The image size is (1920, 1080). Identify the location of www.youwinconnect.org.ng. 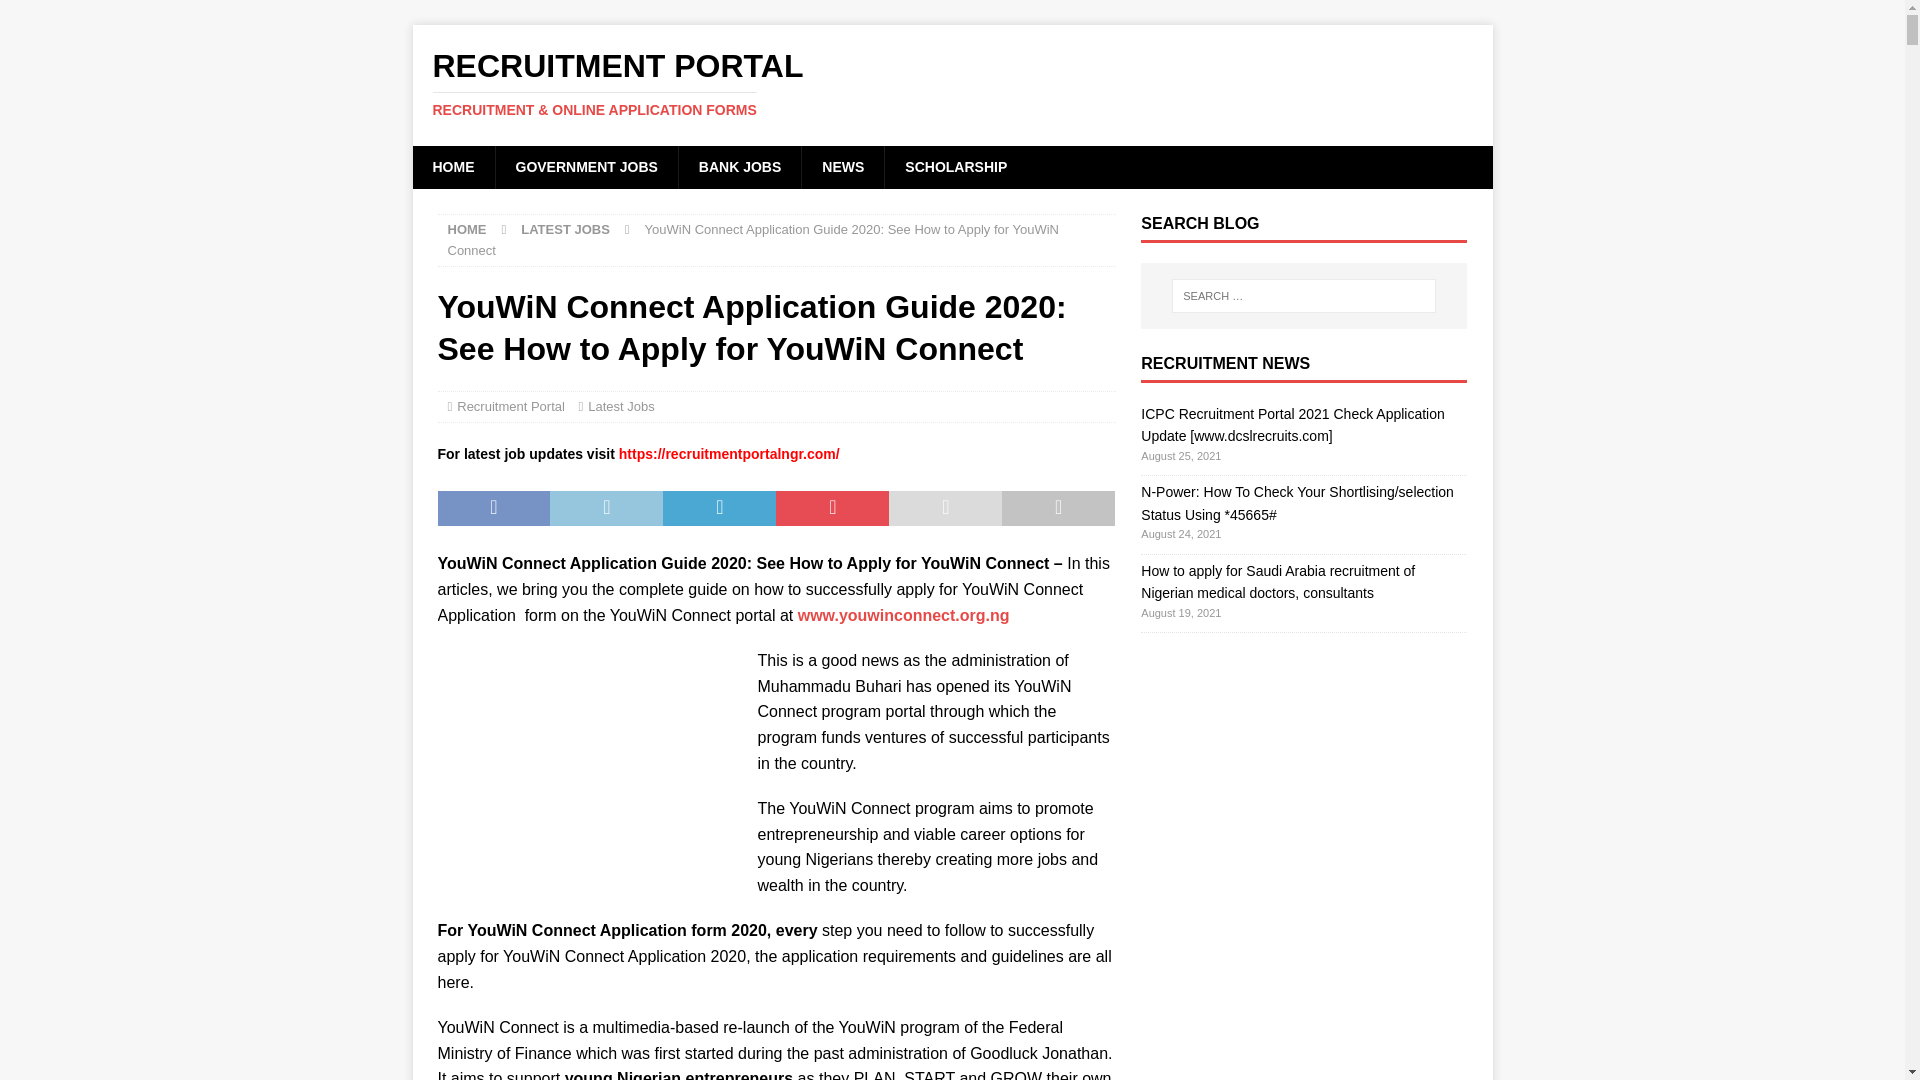
(904, 615).